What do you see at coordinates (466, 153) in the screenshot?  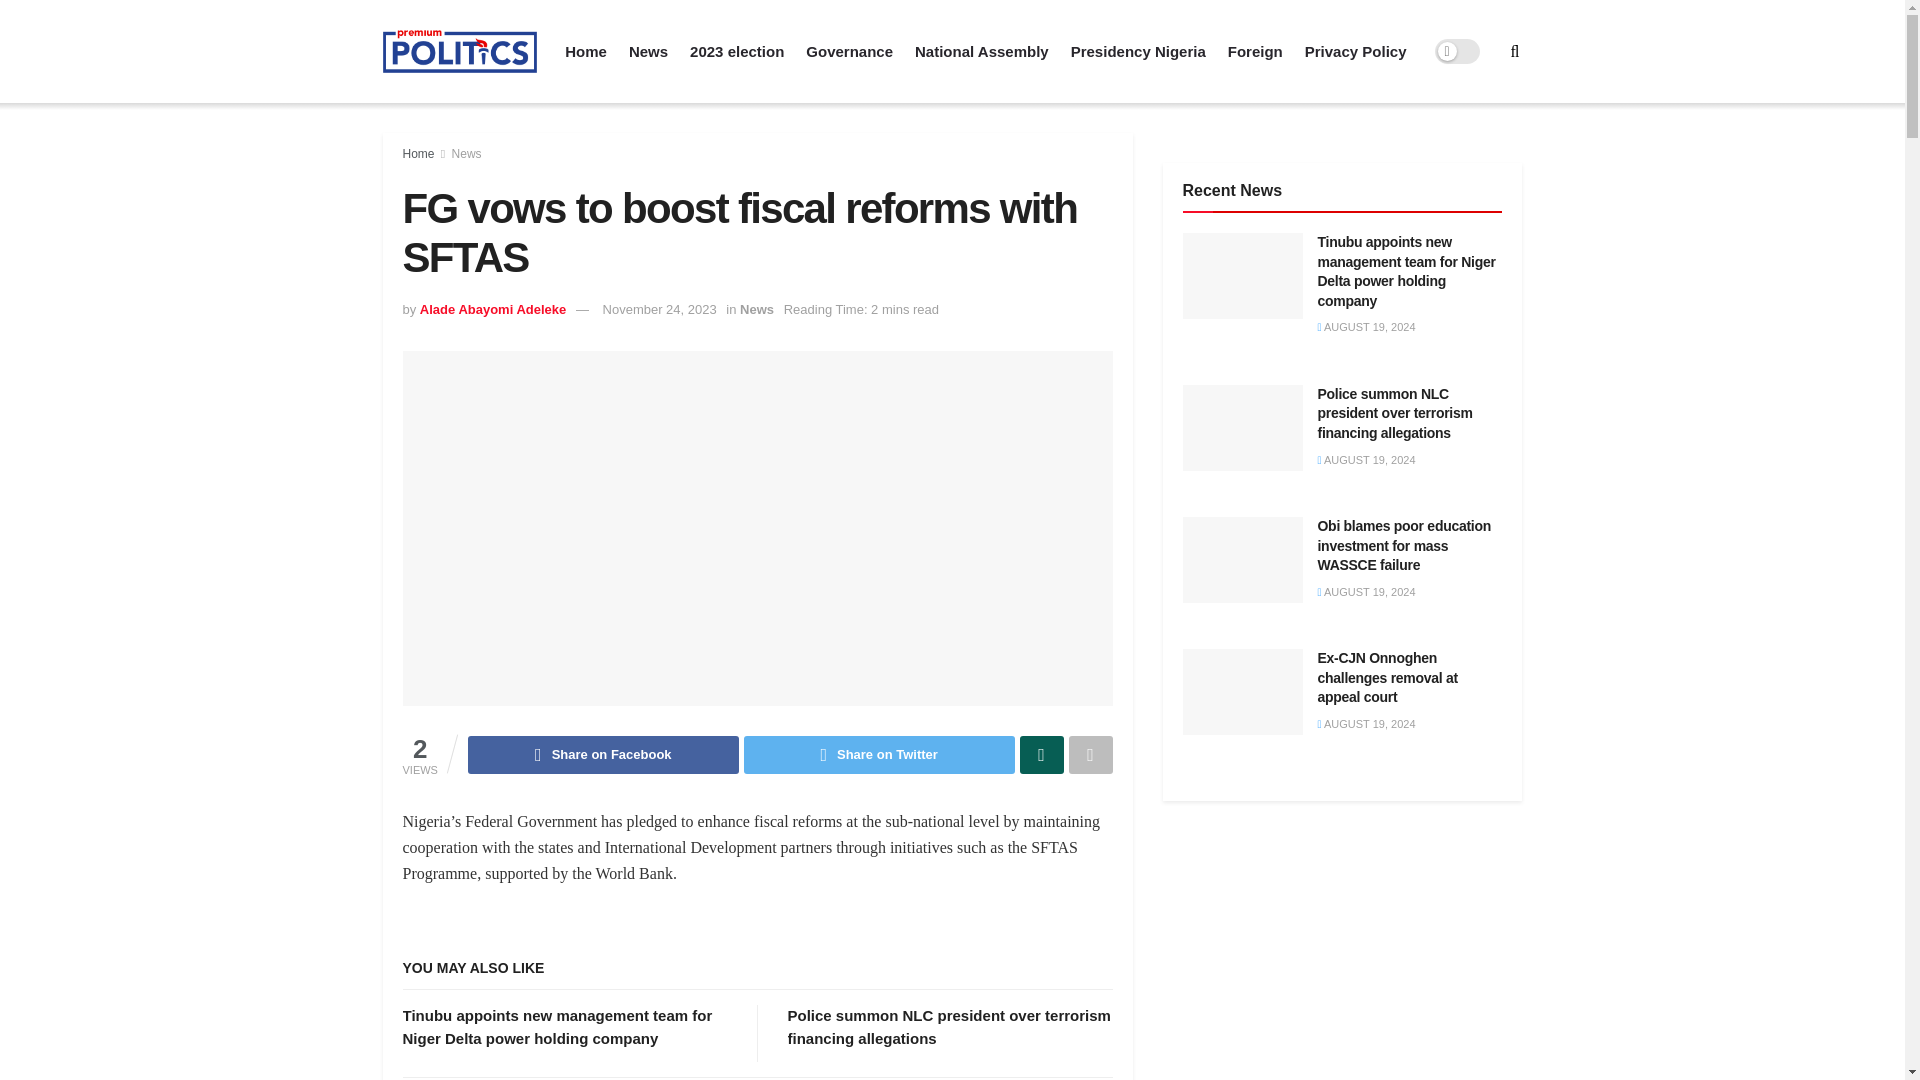 I see `News` at bounding box center [466, 153].